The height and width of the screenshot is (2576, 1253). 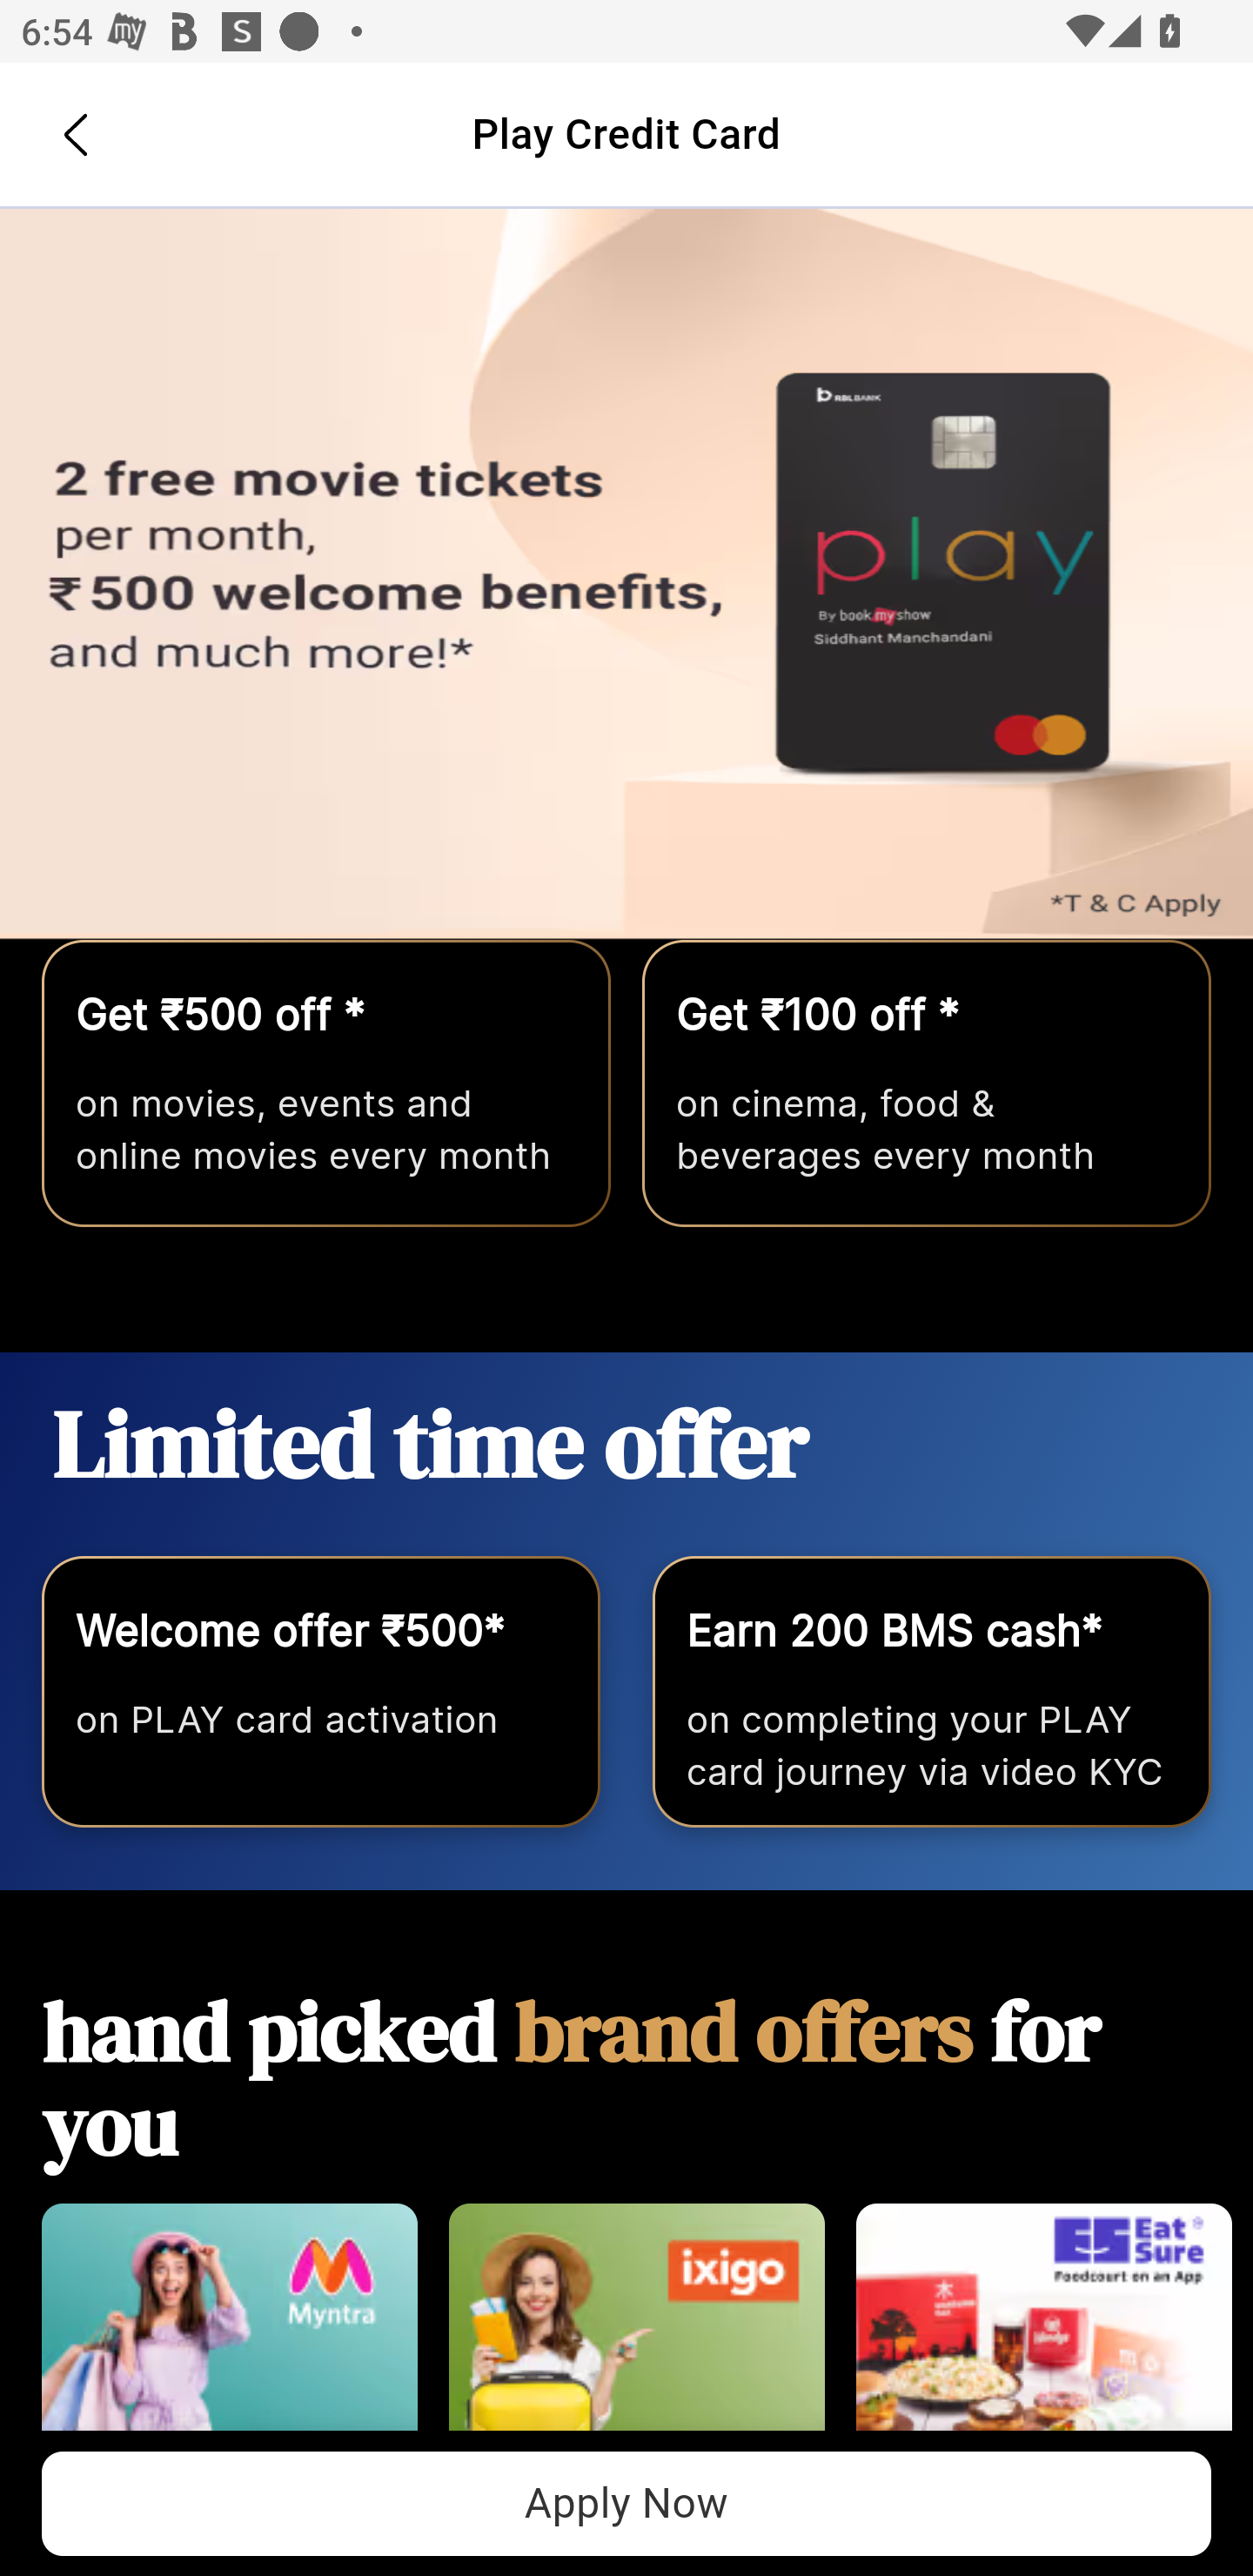 I want to click on EatSure, so click(x=1043, y=2332).